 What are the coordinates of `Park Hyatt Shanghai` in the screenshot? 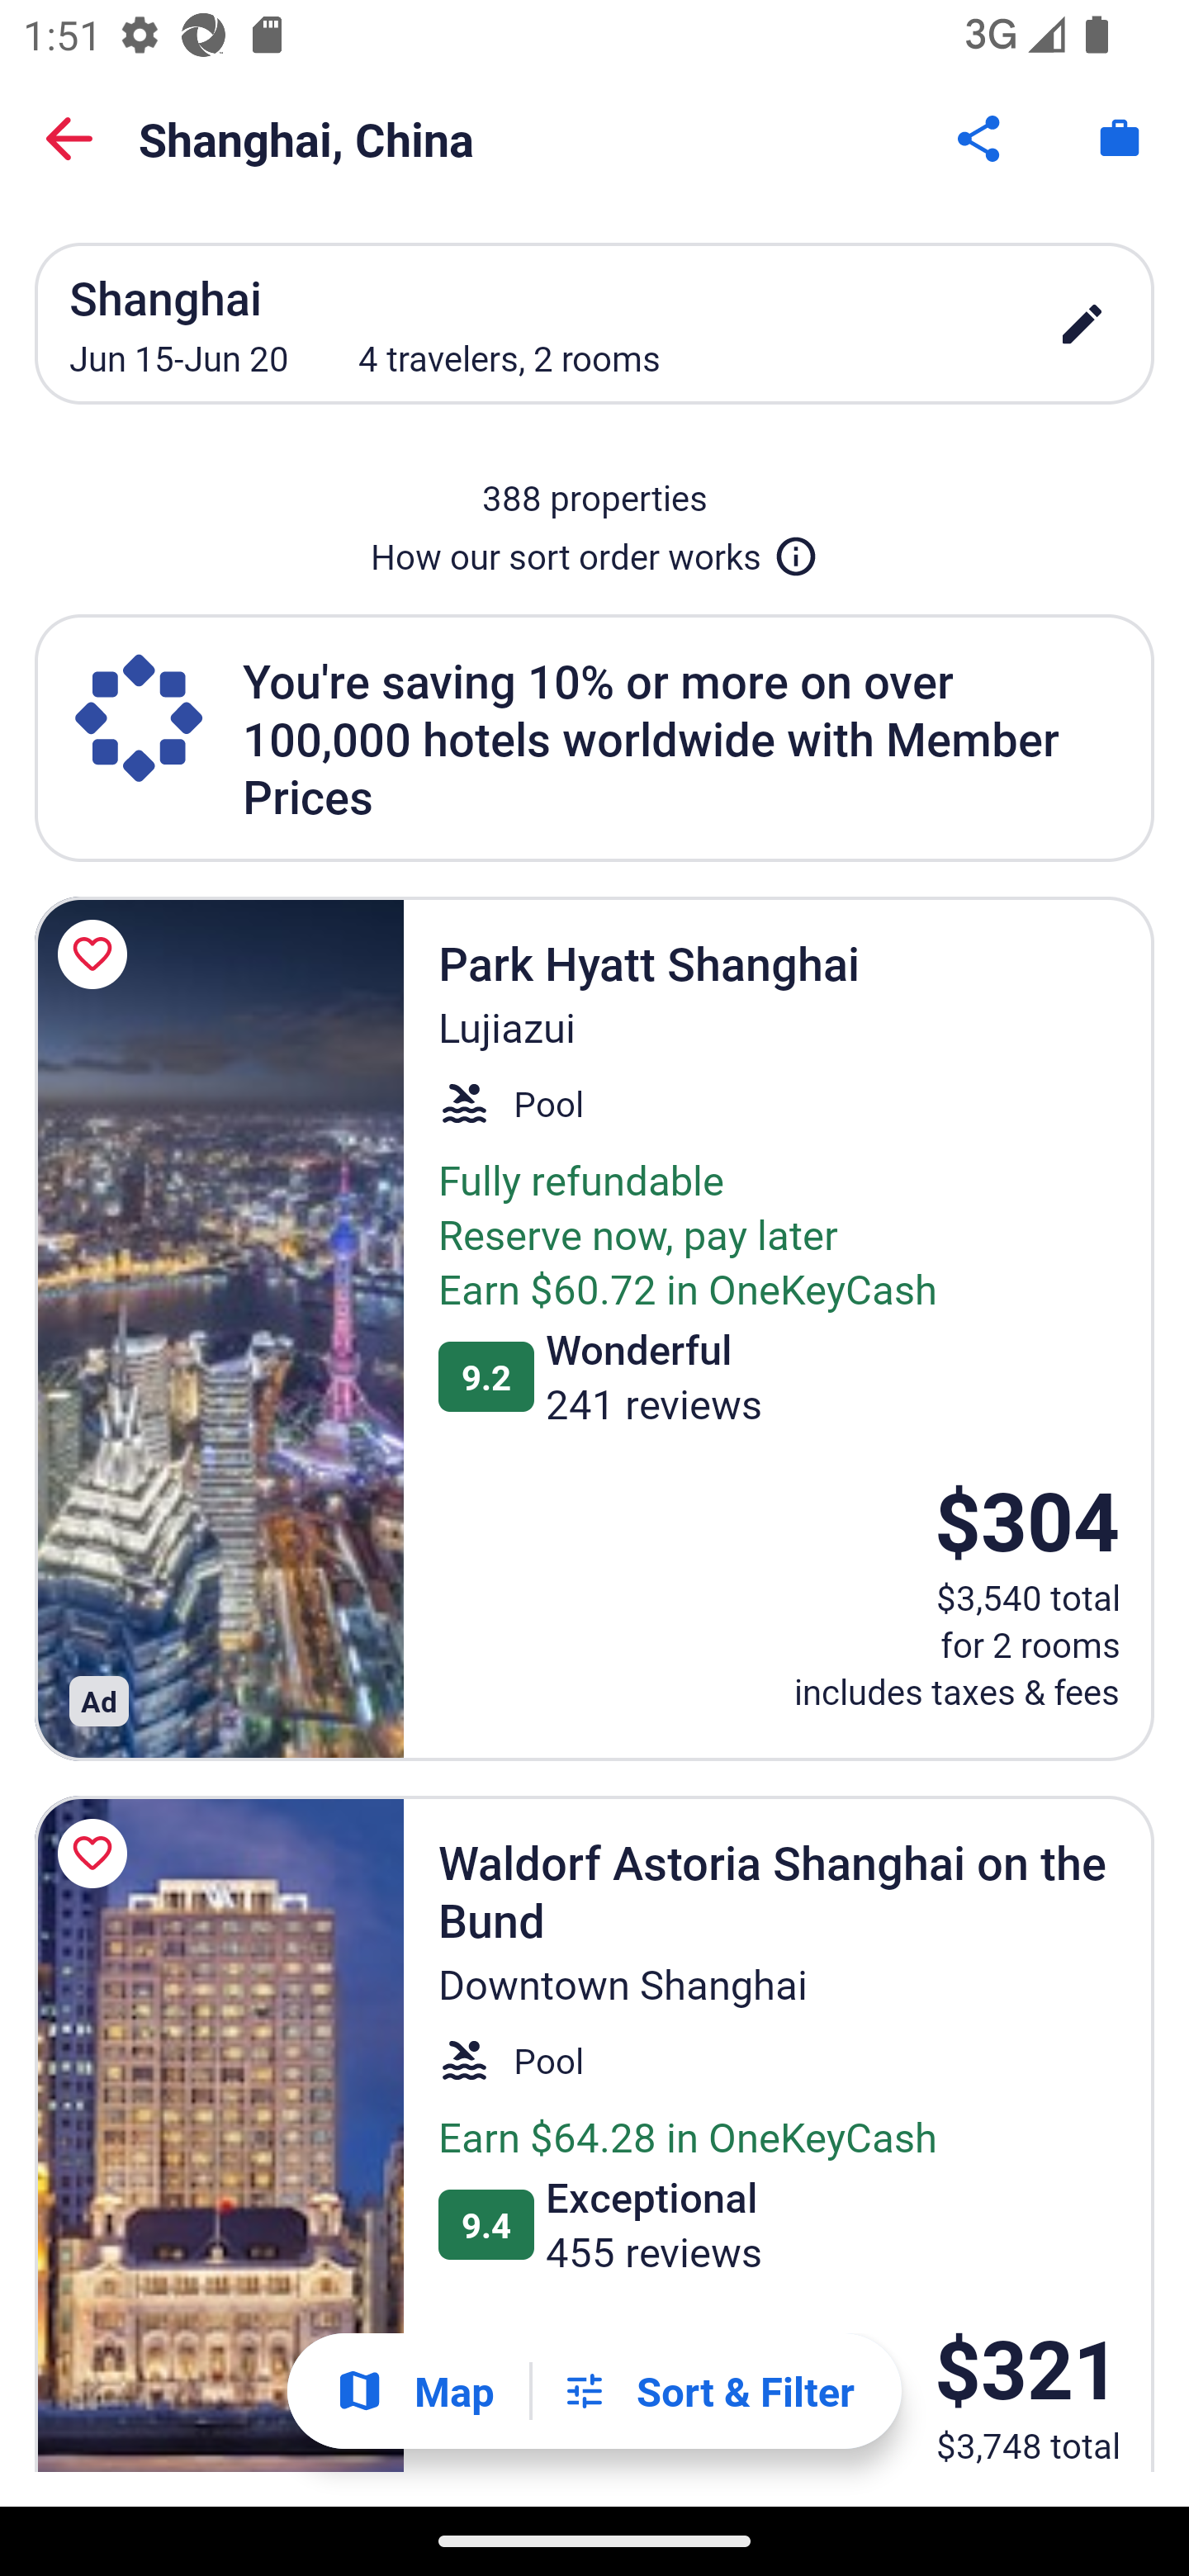 It's located at (219, 1329).